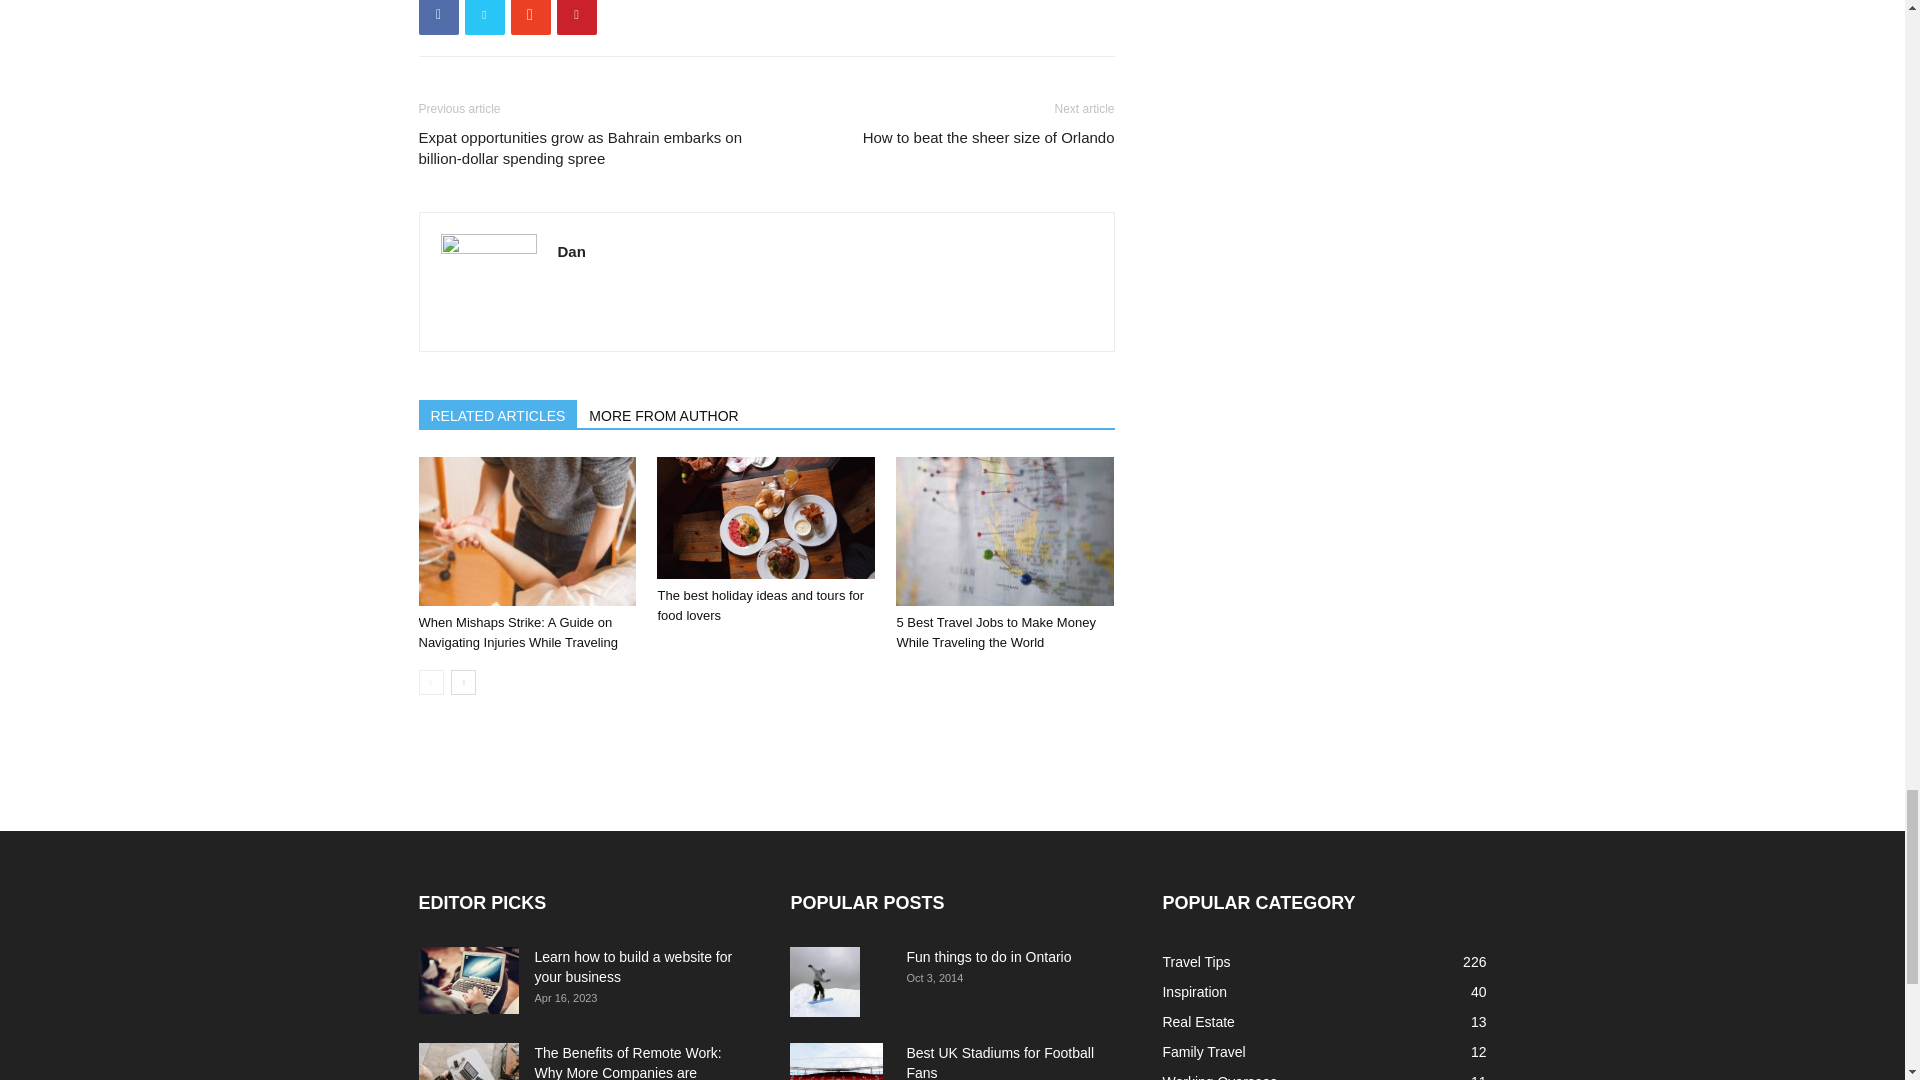 The image size is (1920, 1080). What do you see at coordinates (760, 605) in the screenshot?
I see `The best holiday ideas and tours for food lovers` at bounding box center [760, 605].